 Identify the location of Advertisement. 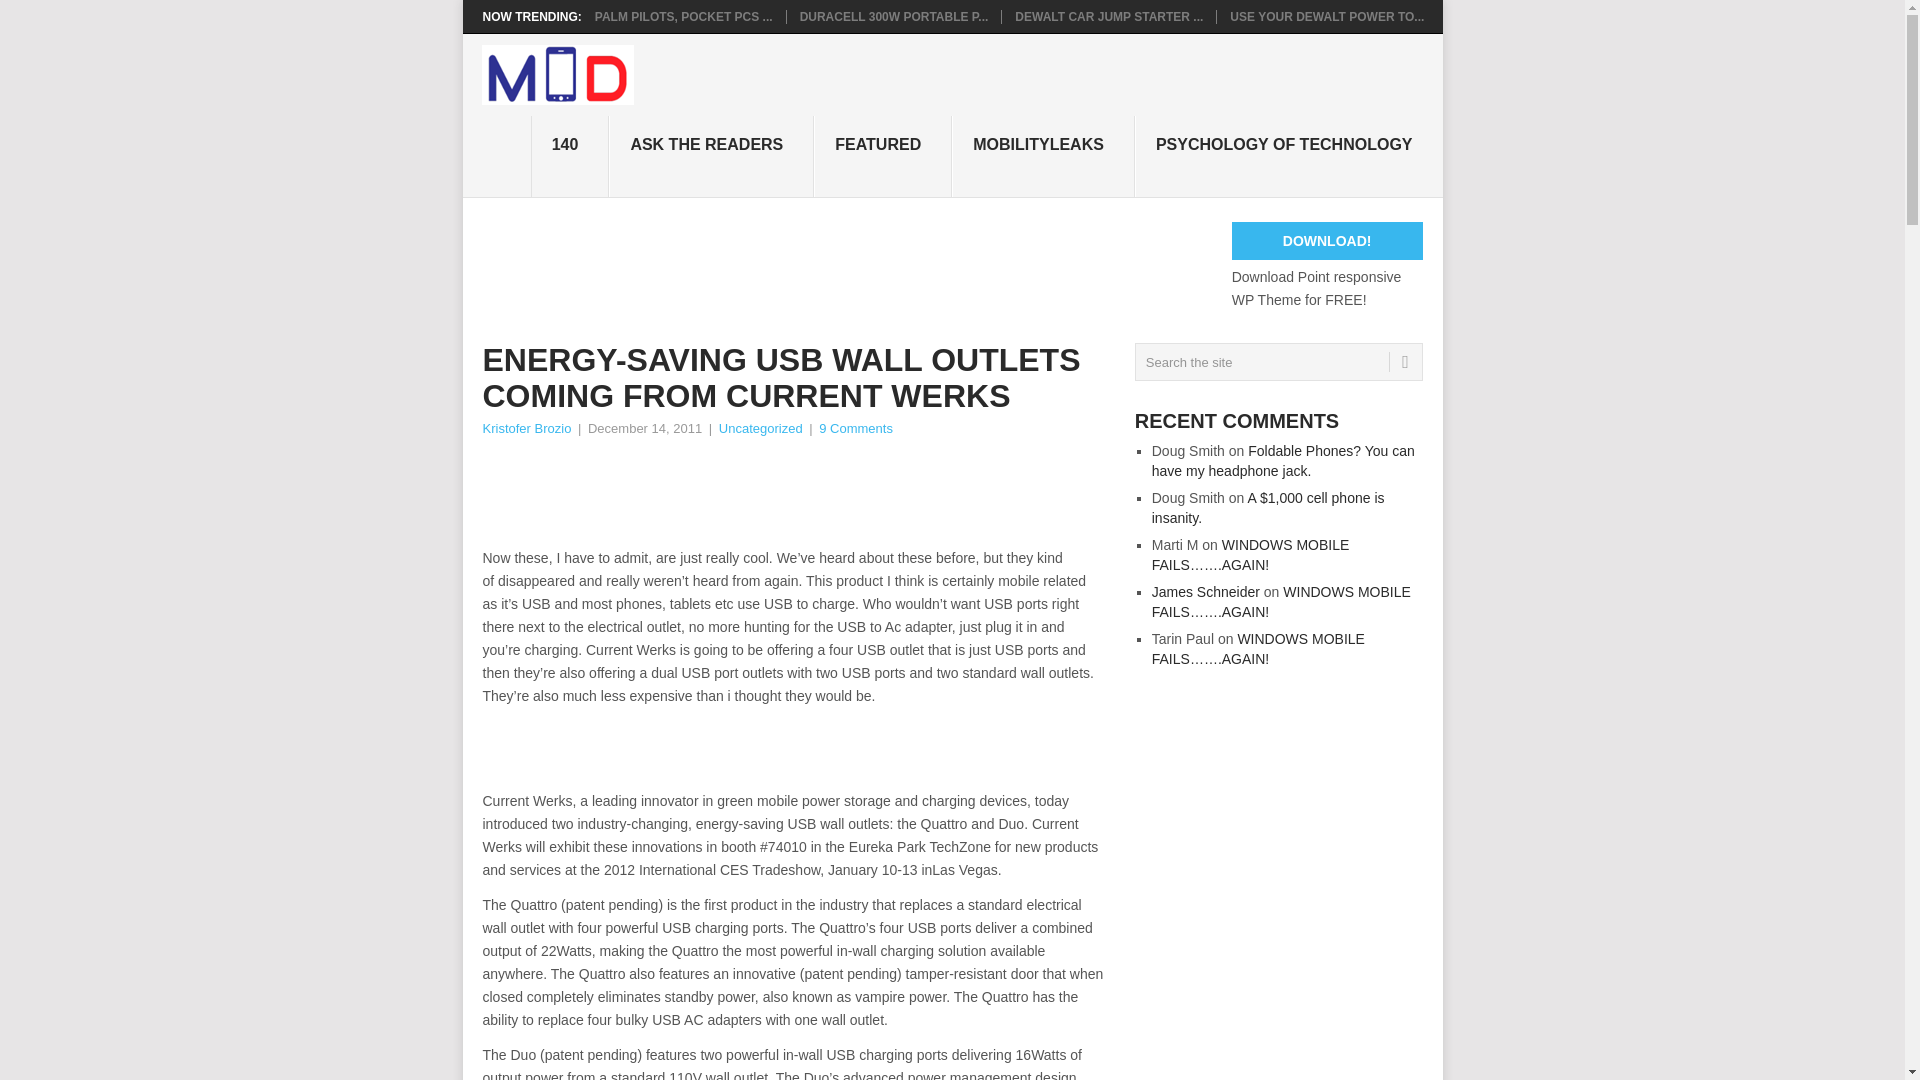
(845, 495).